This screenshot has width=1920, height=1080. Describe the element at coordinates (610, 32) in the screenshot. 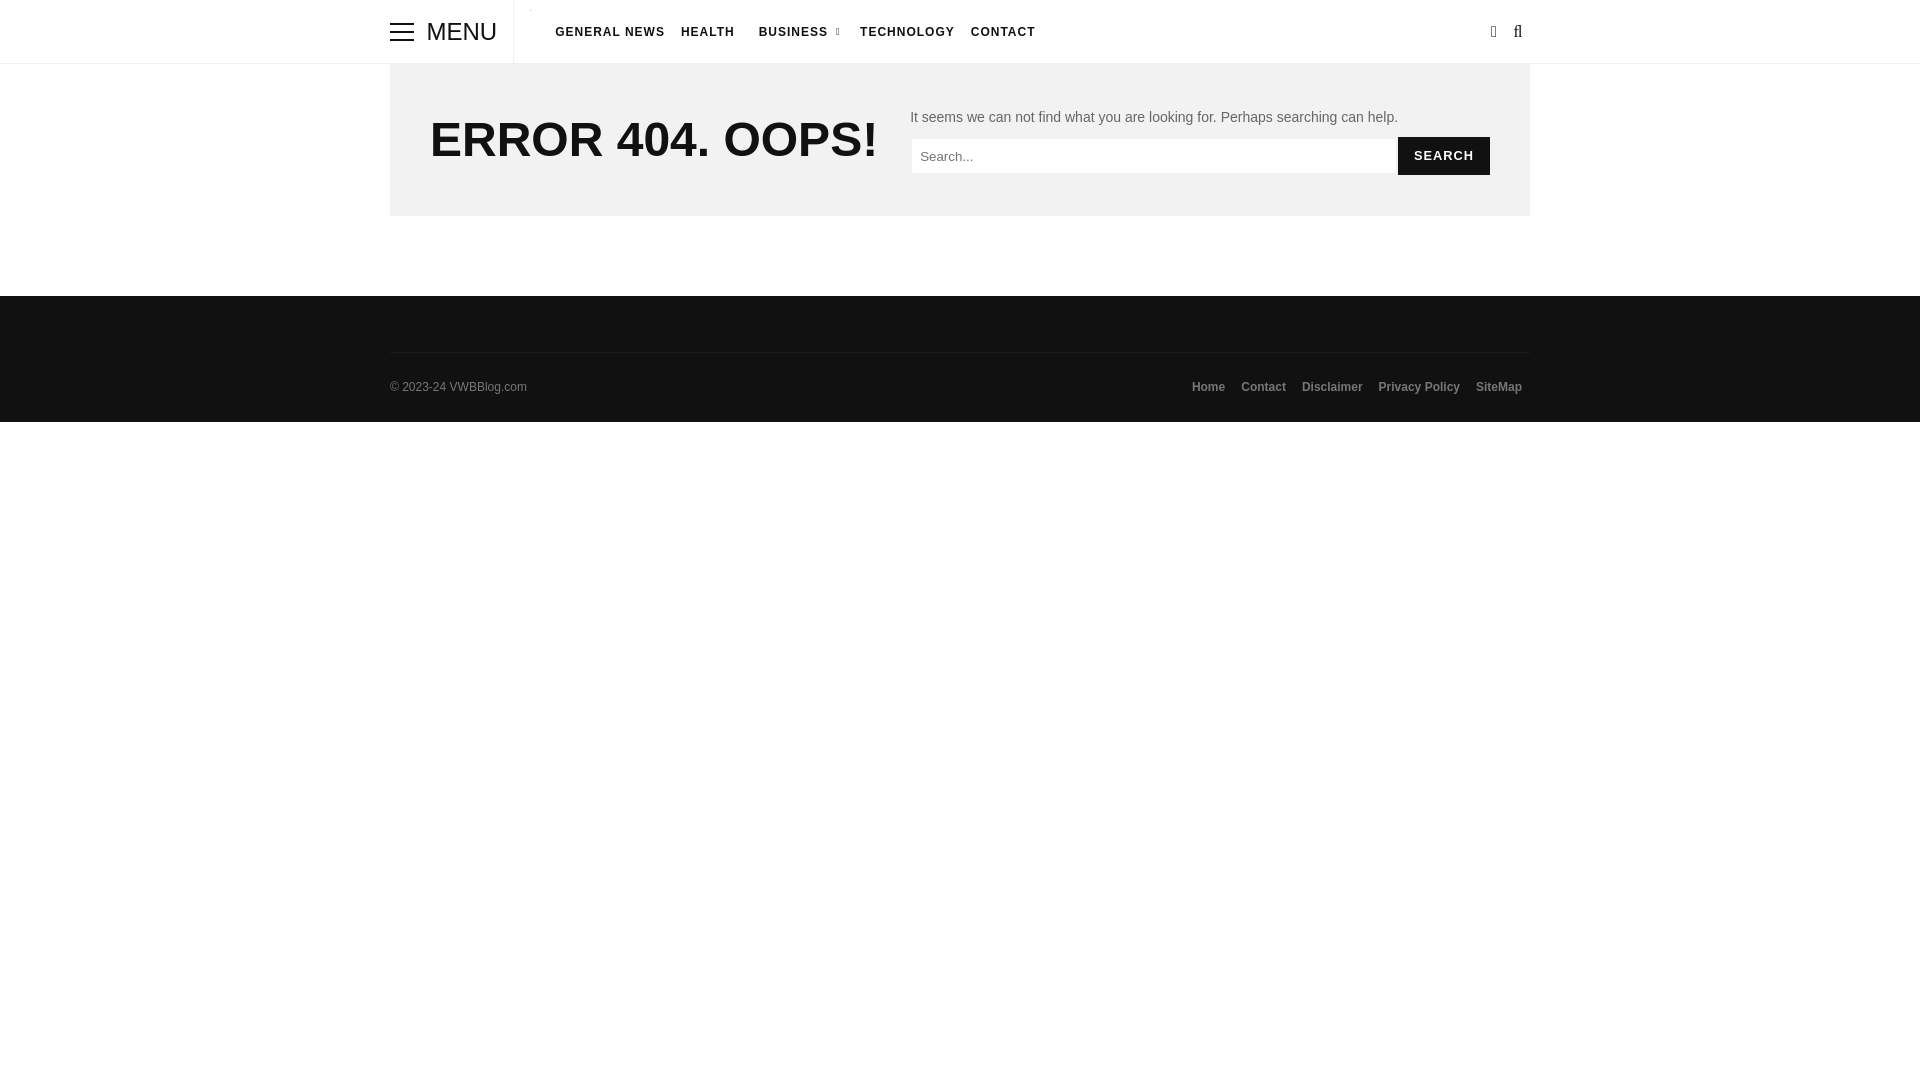

I see `GENERAL NEWS` at that location.